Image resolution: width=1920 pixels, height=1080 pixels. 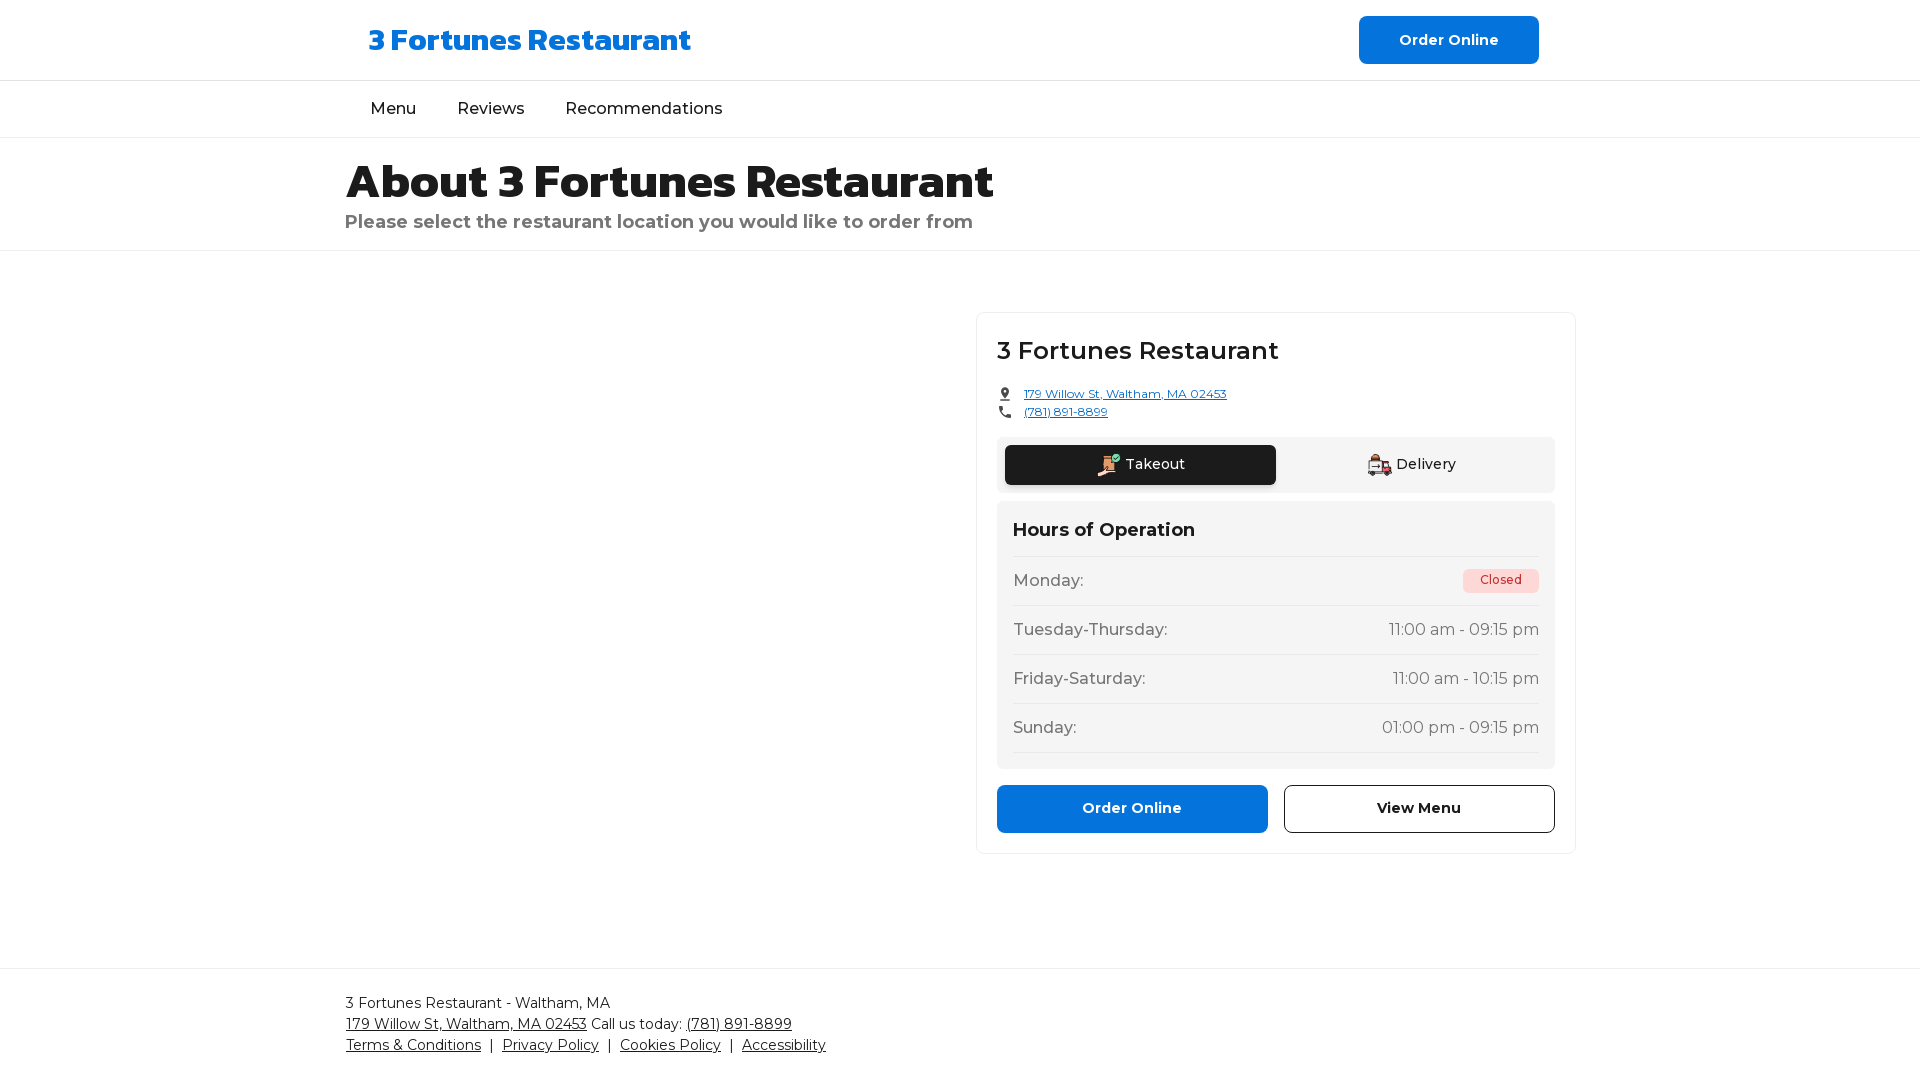 I want to click on View Menu, so click(x=1420, y=809).